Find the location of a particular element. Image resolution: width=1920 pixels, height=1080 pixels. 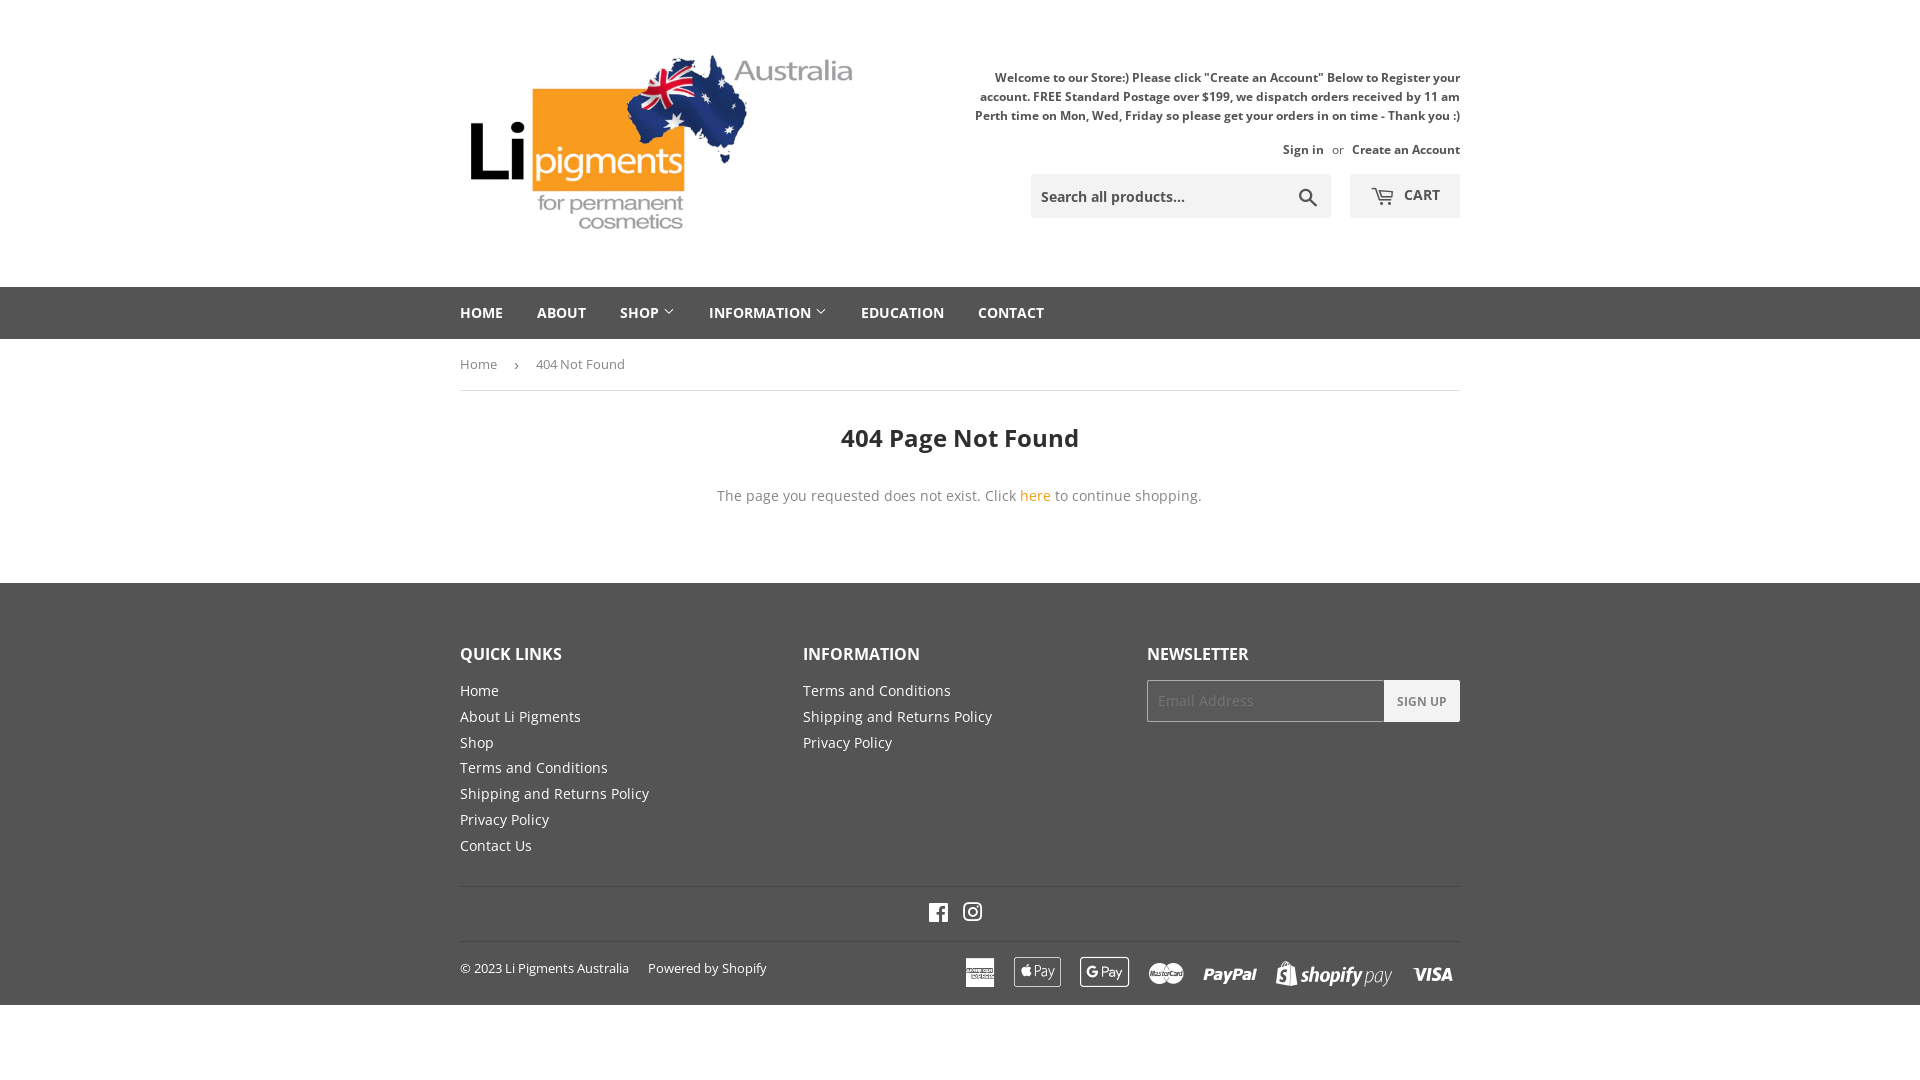

INFORMATION is located at coordinates (768, 313).